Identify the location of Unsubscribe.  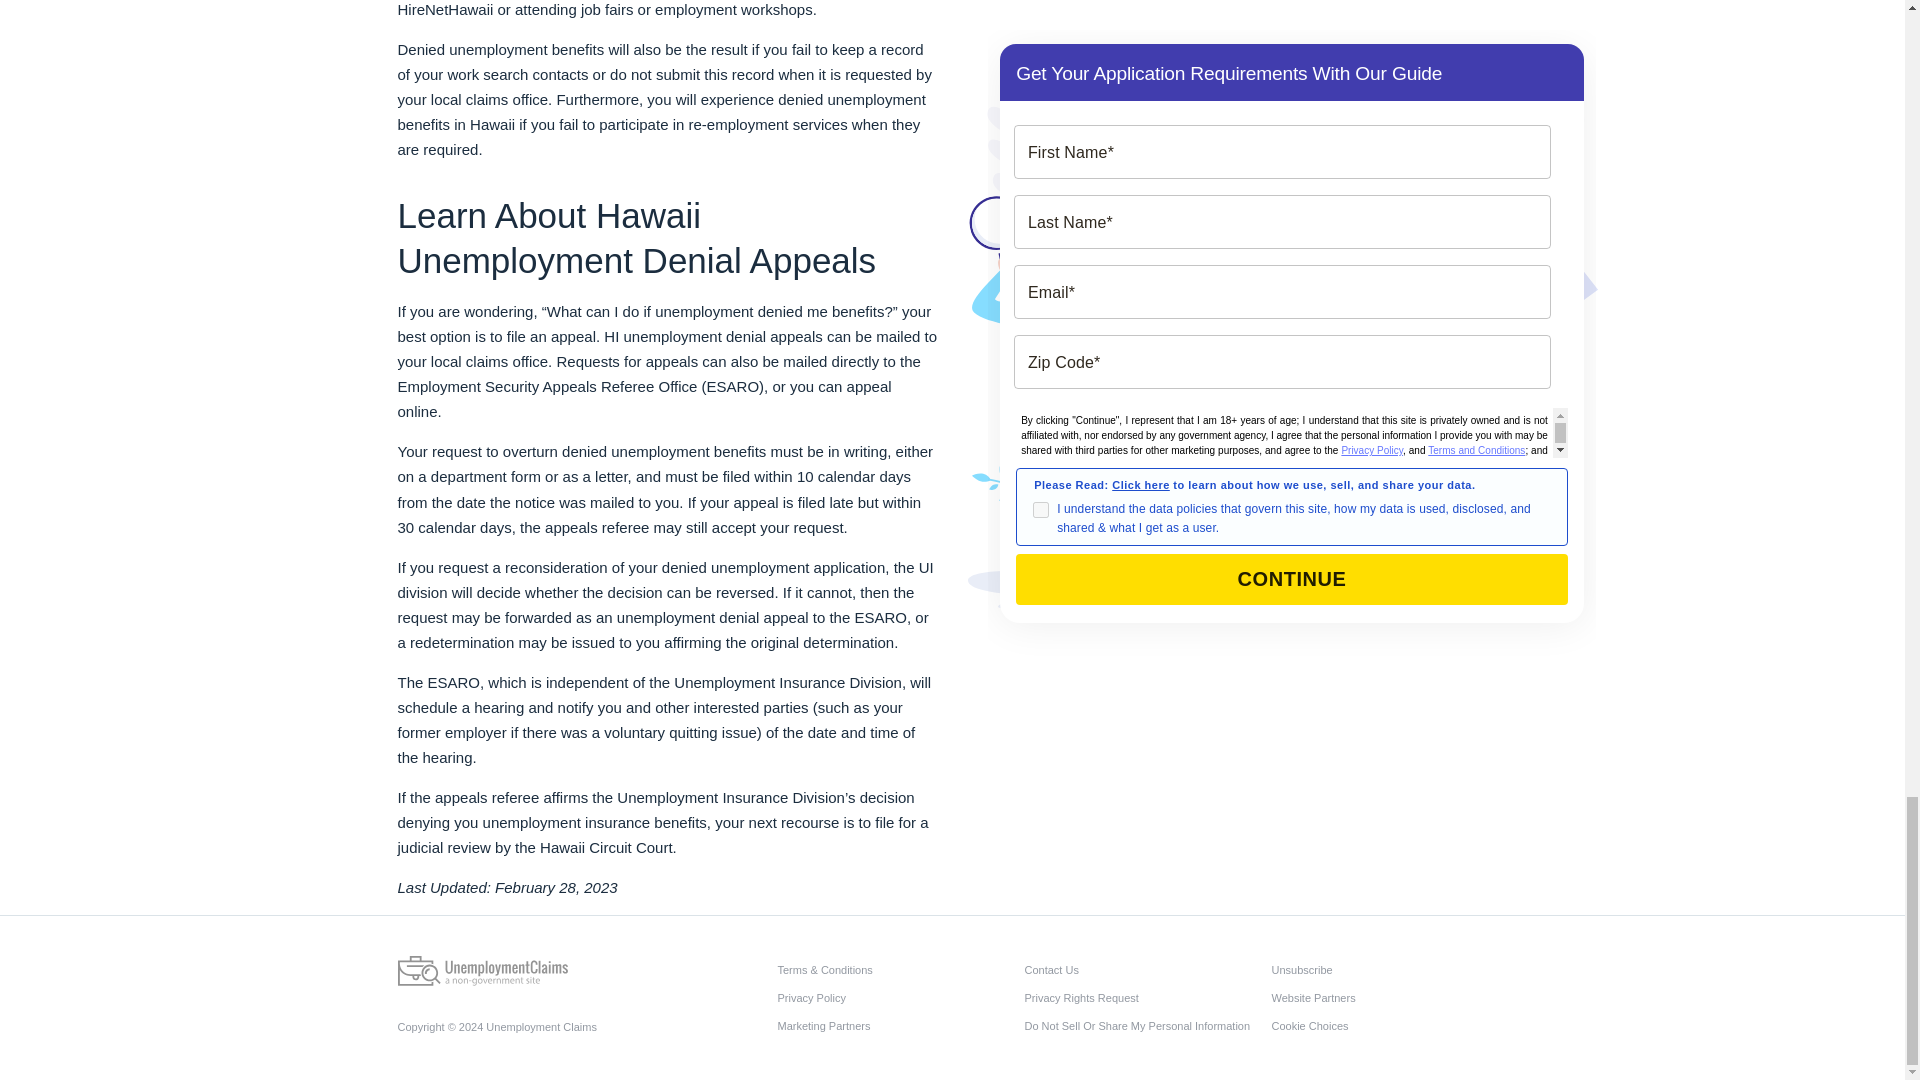
(1389, 969).